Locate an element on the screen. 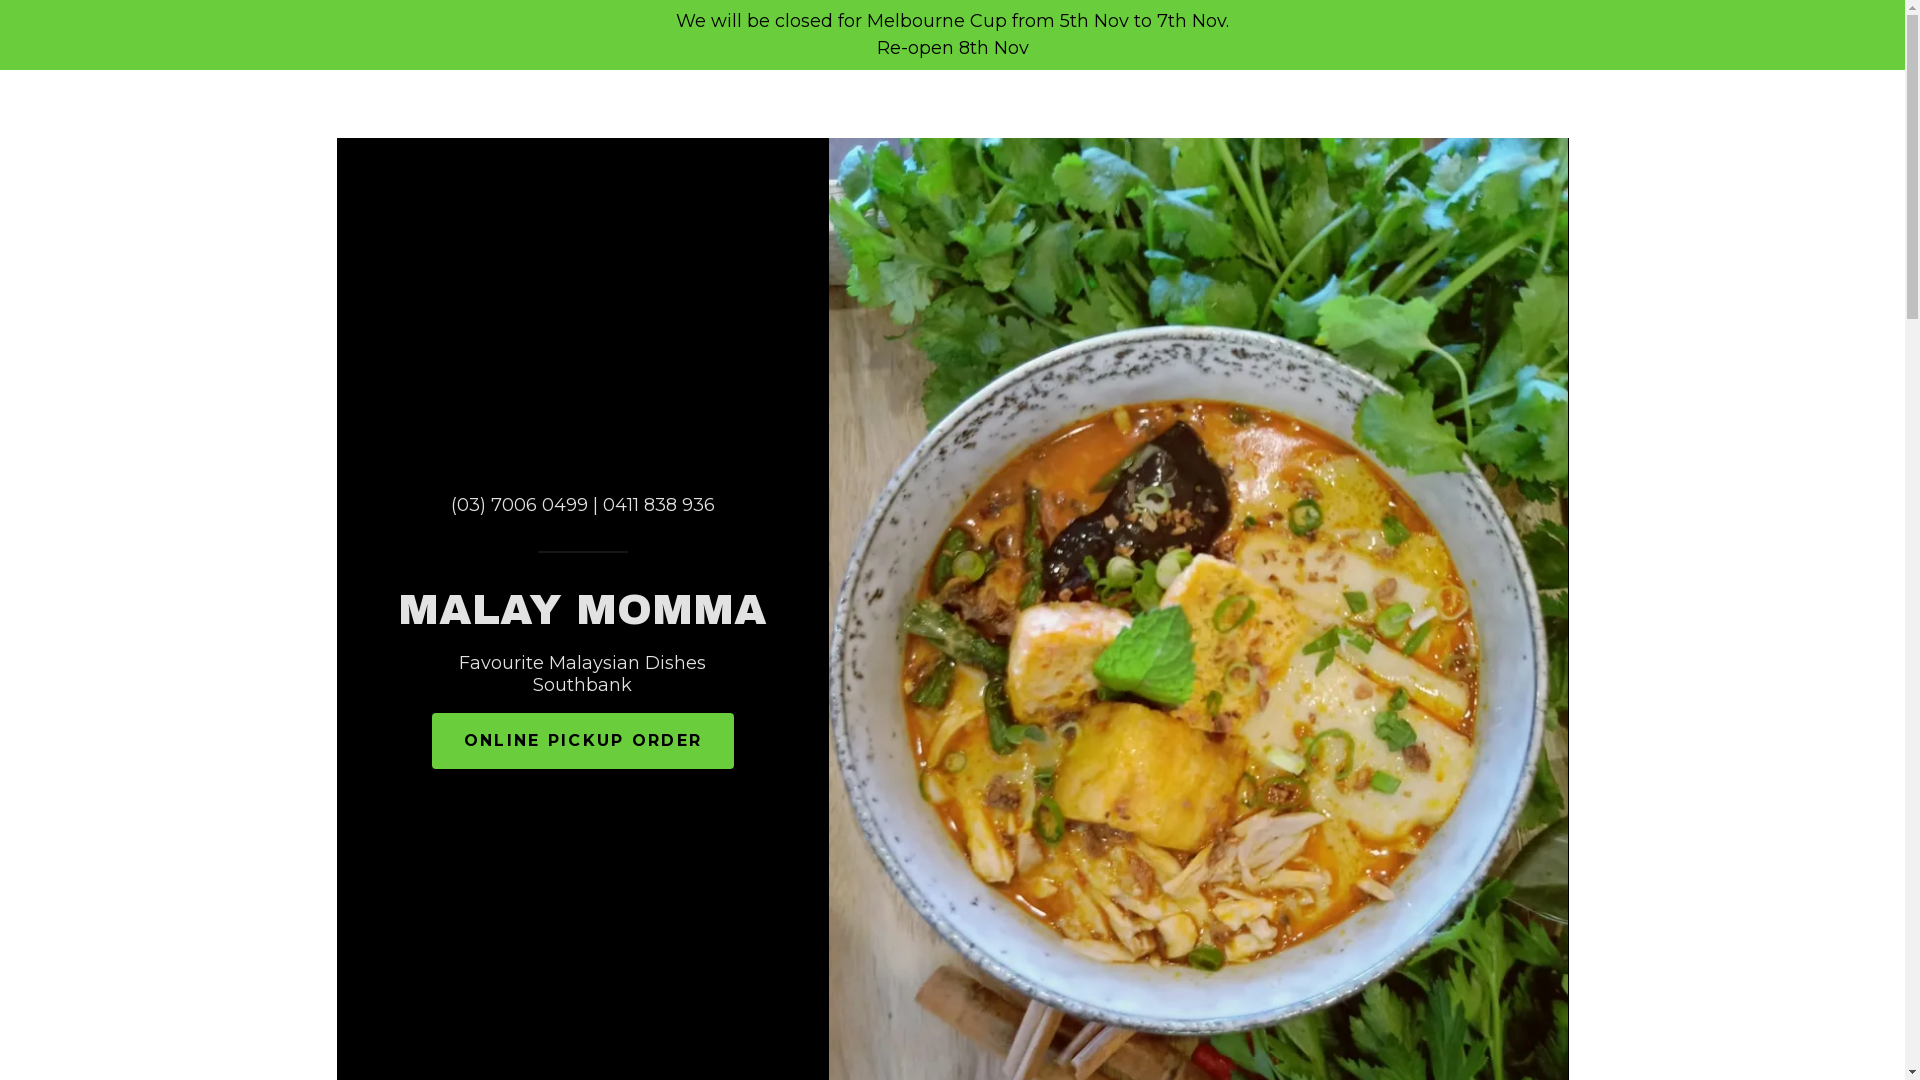 Image resolution: width=1920 pixels, height=1080 pixels. 0411 838 936 is located at coordinates (659, 505).